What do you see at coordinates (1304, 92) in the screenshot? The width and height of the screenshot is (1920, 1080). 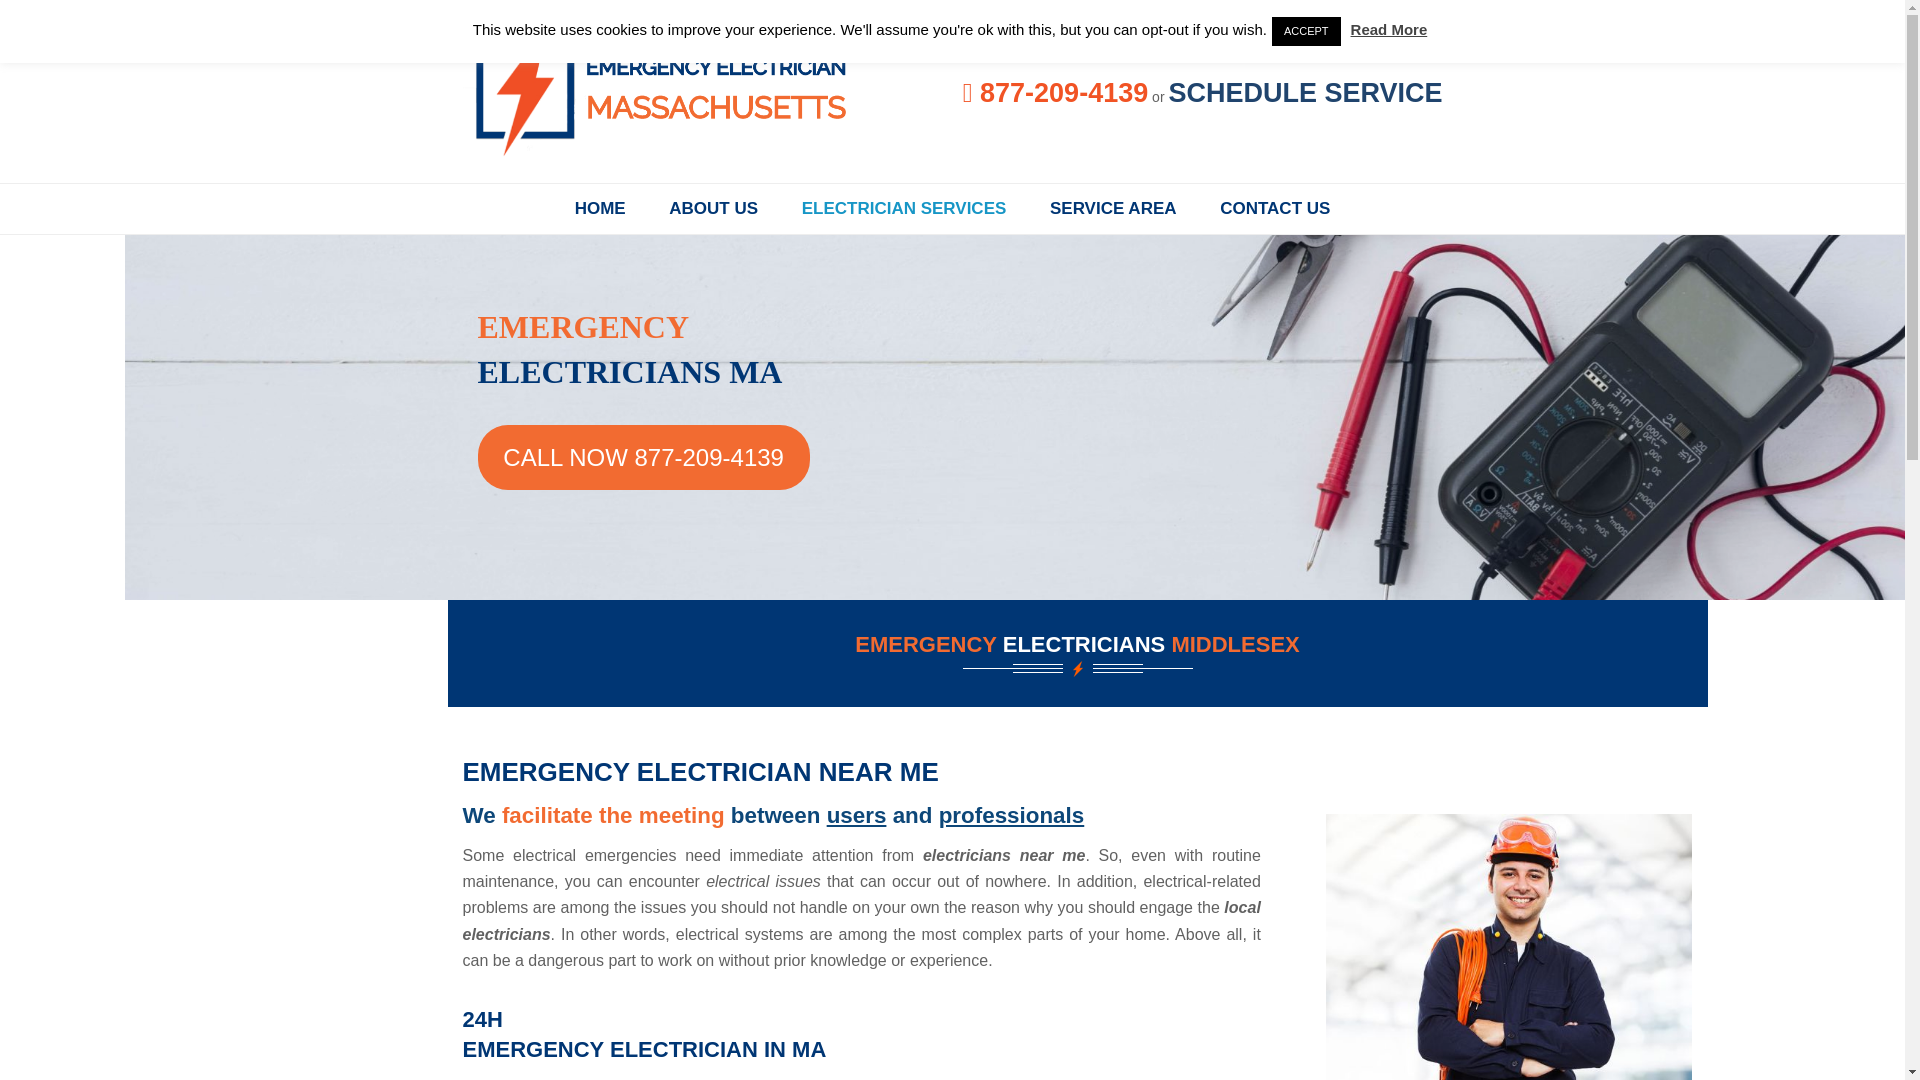 I see `SCHEDULE SERVICE` at bounding box center [1304, 92].